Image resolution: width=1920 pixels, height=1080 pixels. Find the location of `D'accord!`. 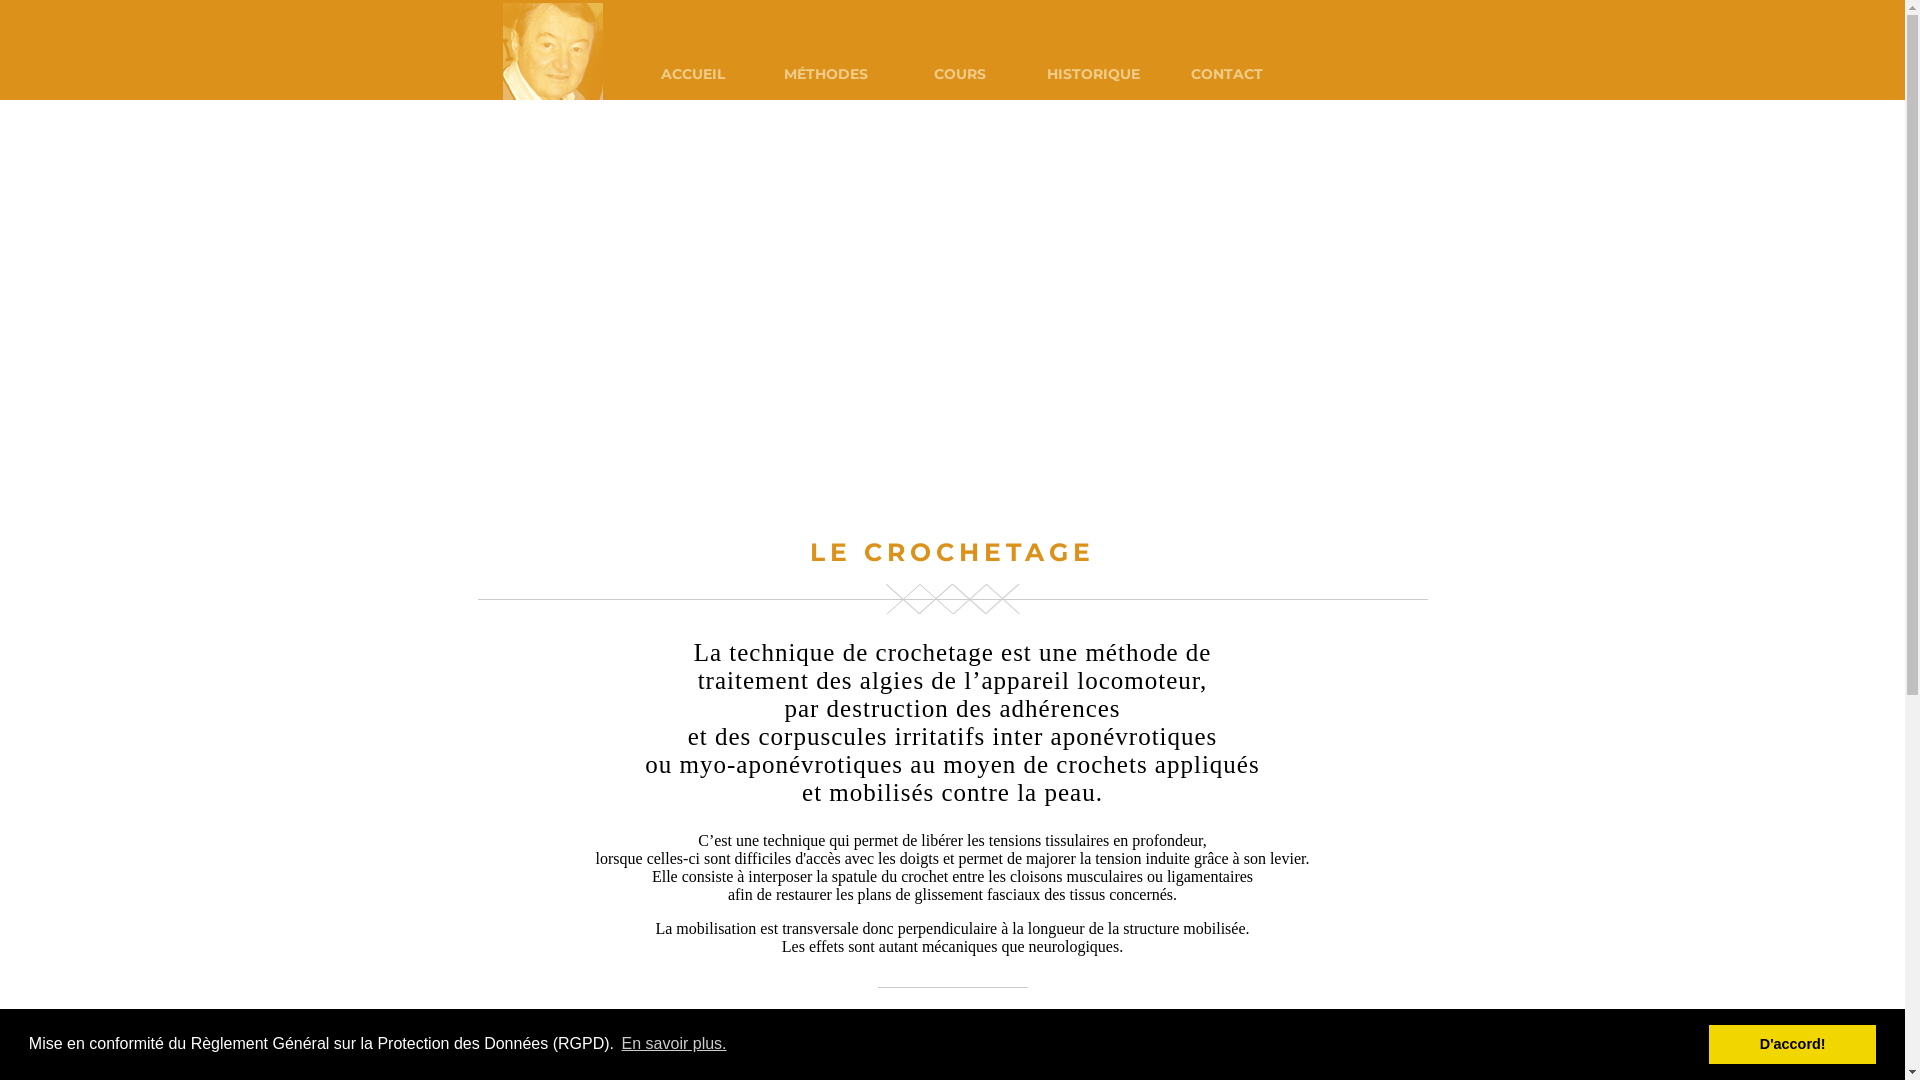

D'accord! is located at coordinates (1792, 1044).